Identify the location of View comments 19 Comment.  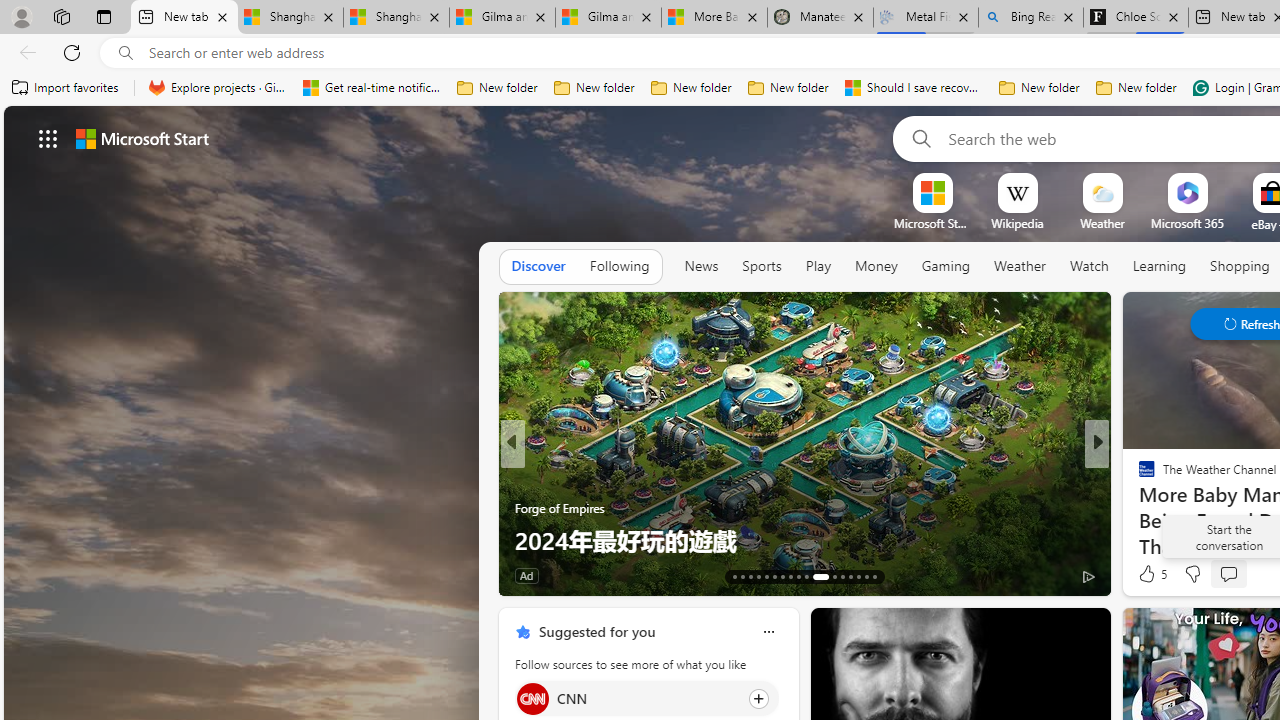
(1244, 574).